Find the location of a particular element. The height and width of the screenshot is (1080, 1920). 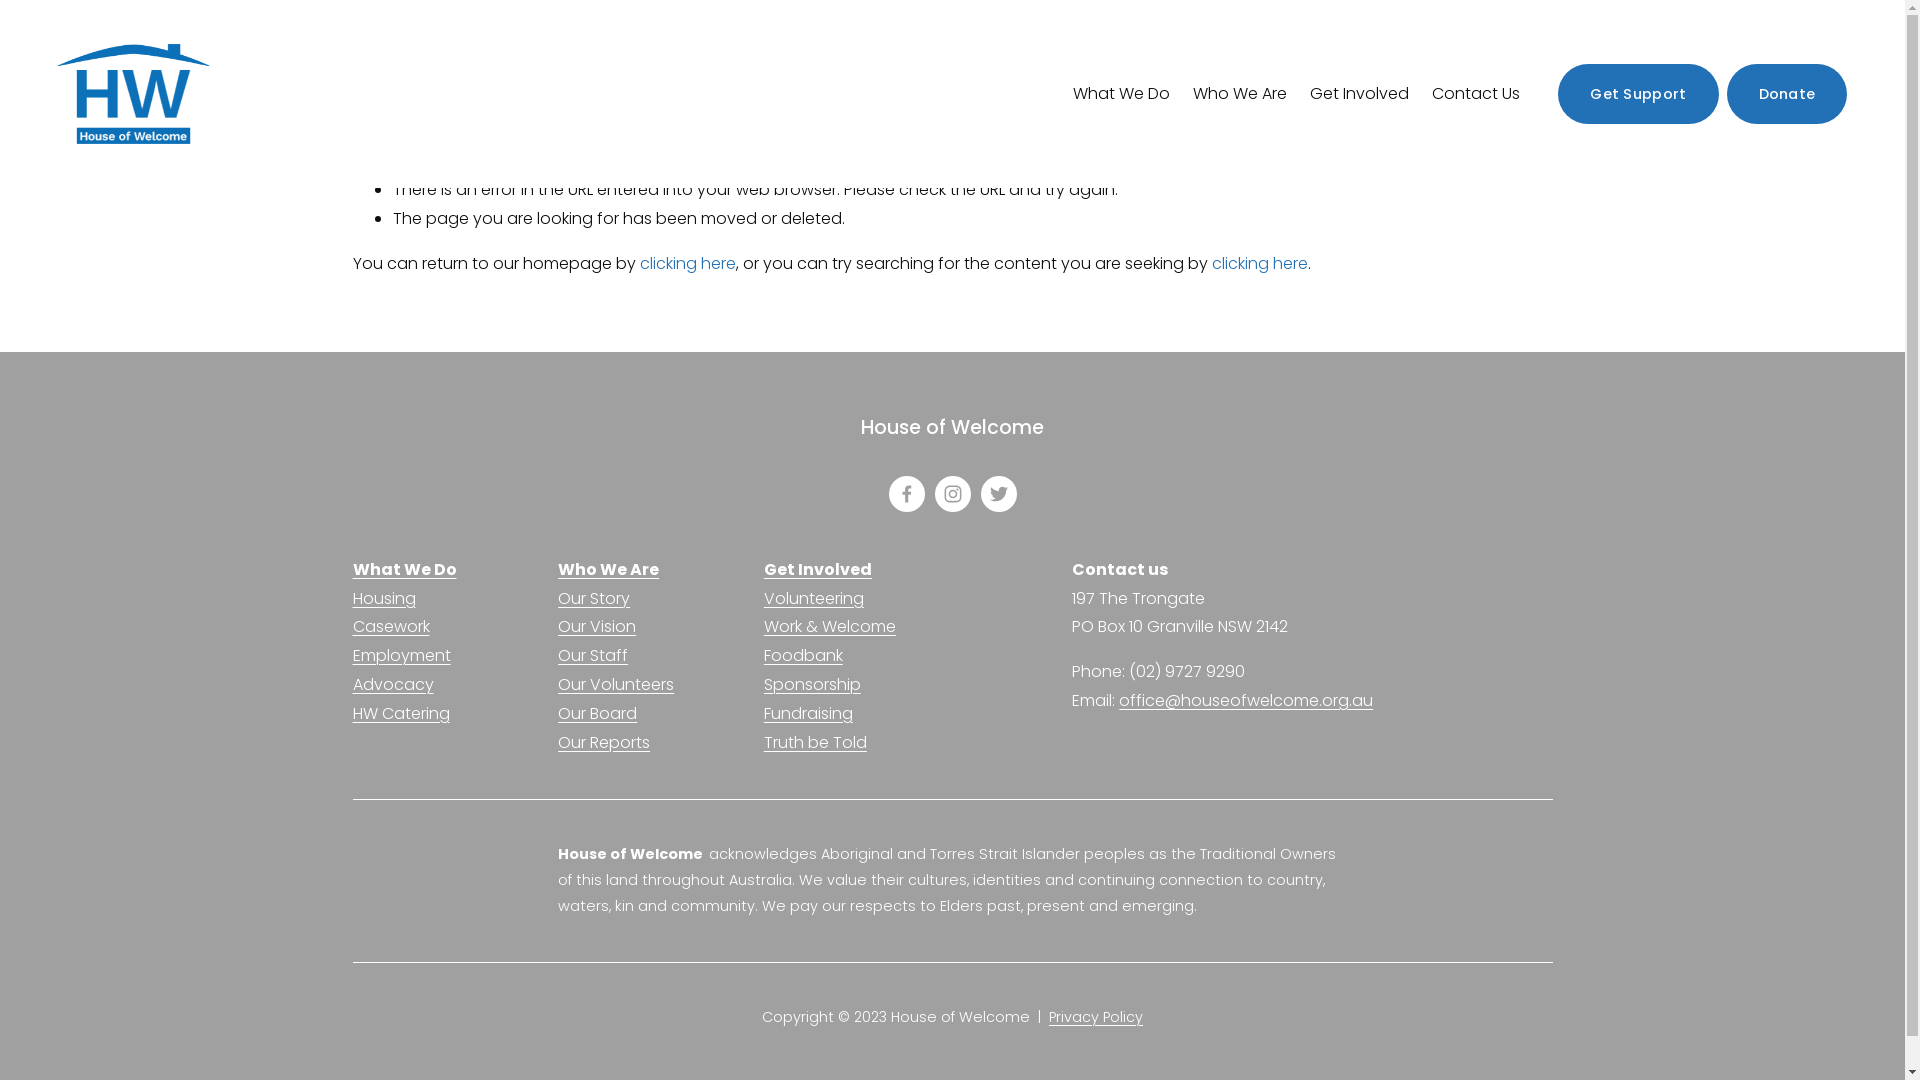

Volunteering is located at coordinates (814, 600).